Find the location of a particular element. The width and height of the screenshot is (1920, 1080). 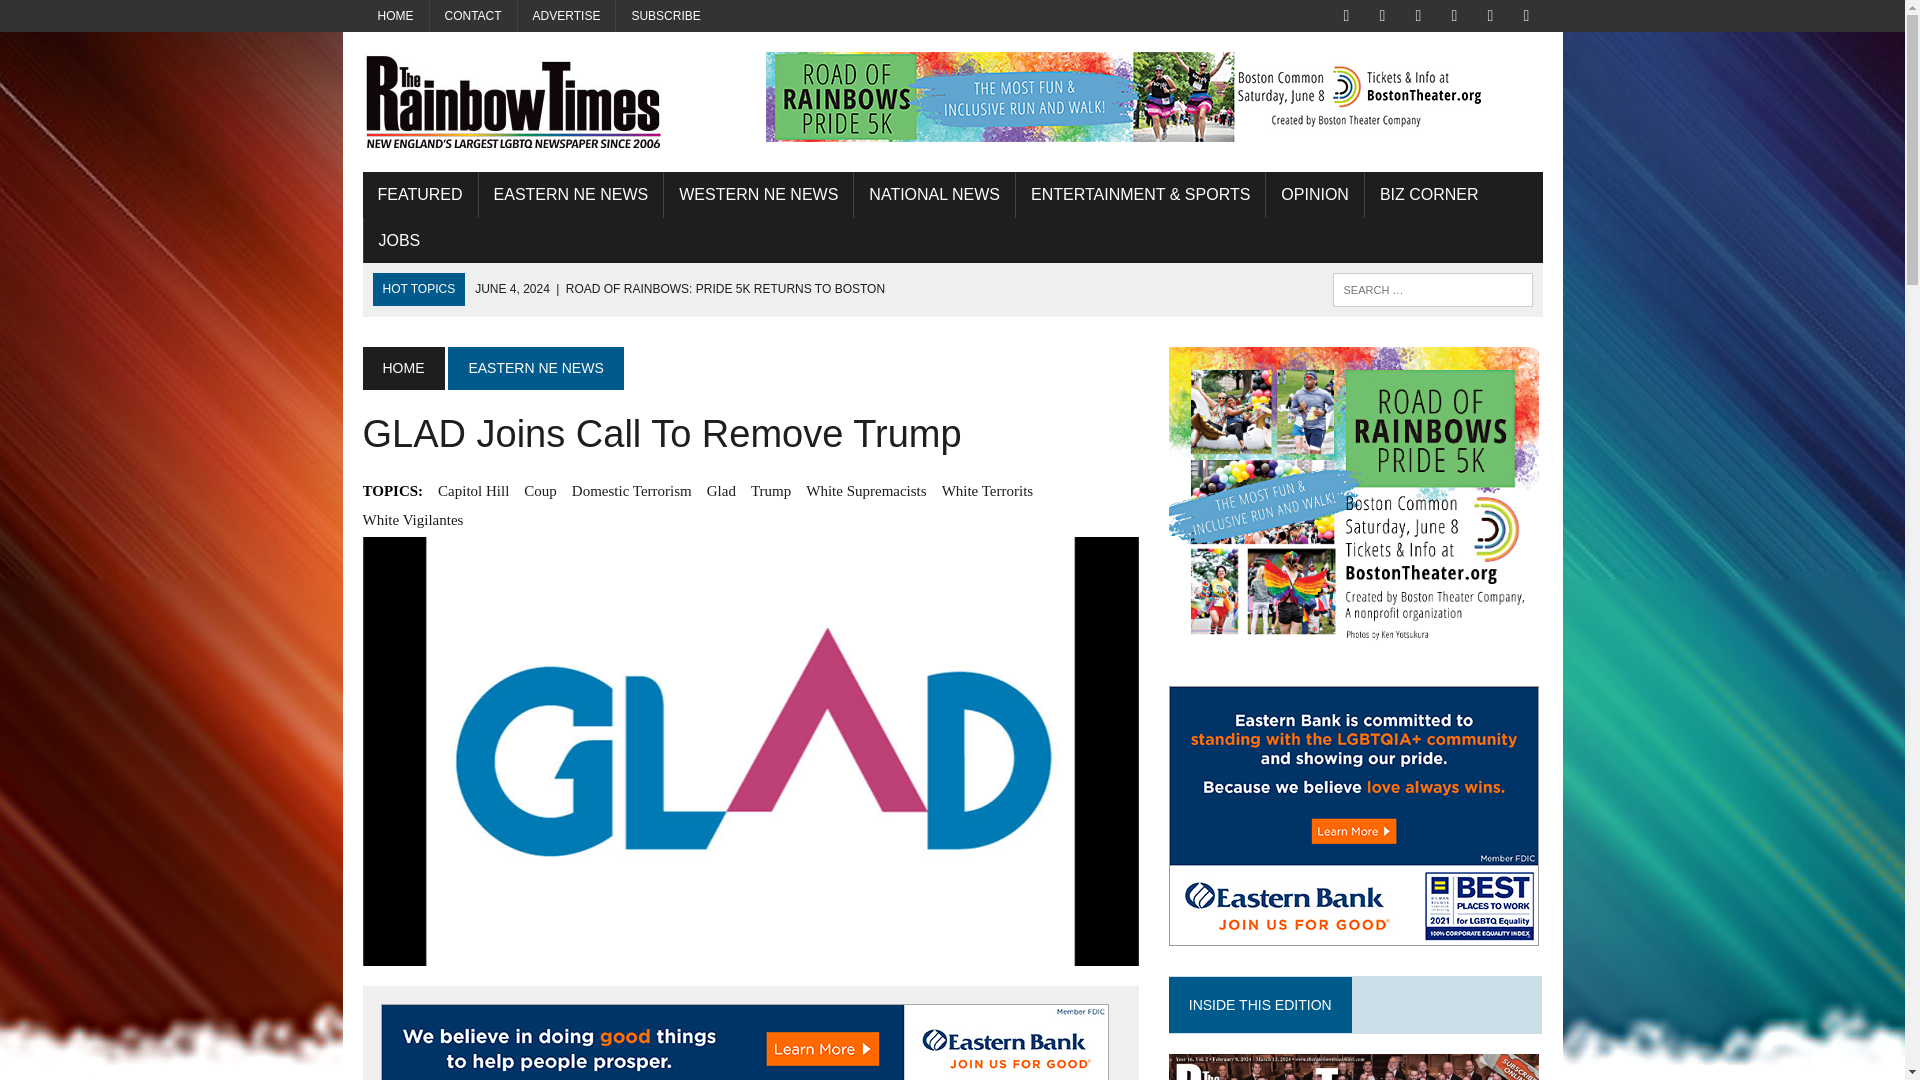

NATIONAL NEWS is located at coordinates (934, 194).